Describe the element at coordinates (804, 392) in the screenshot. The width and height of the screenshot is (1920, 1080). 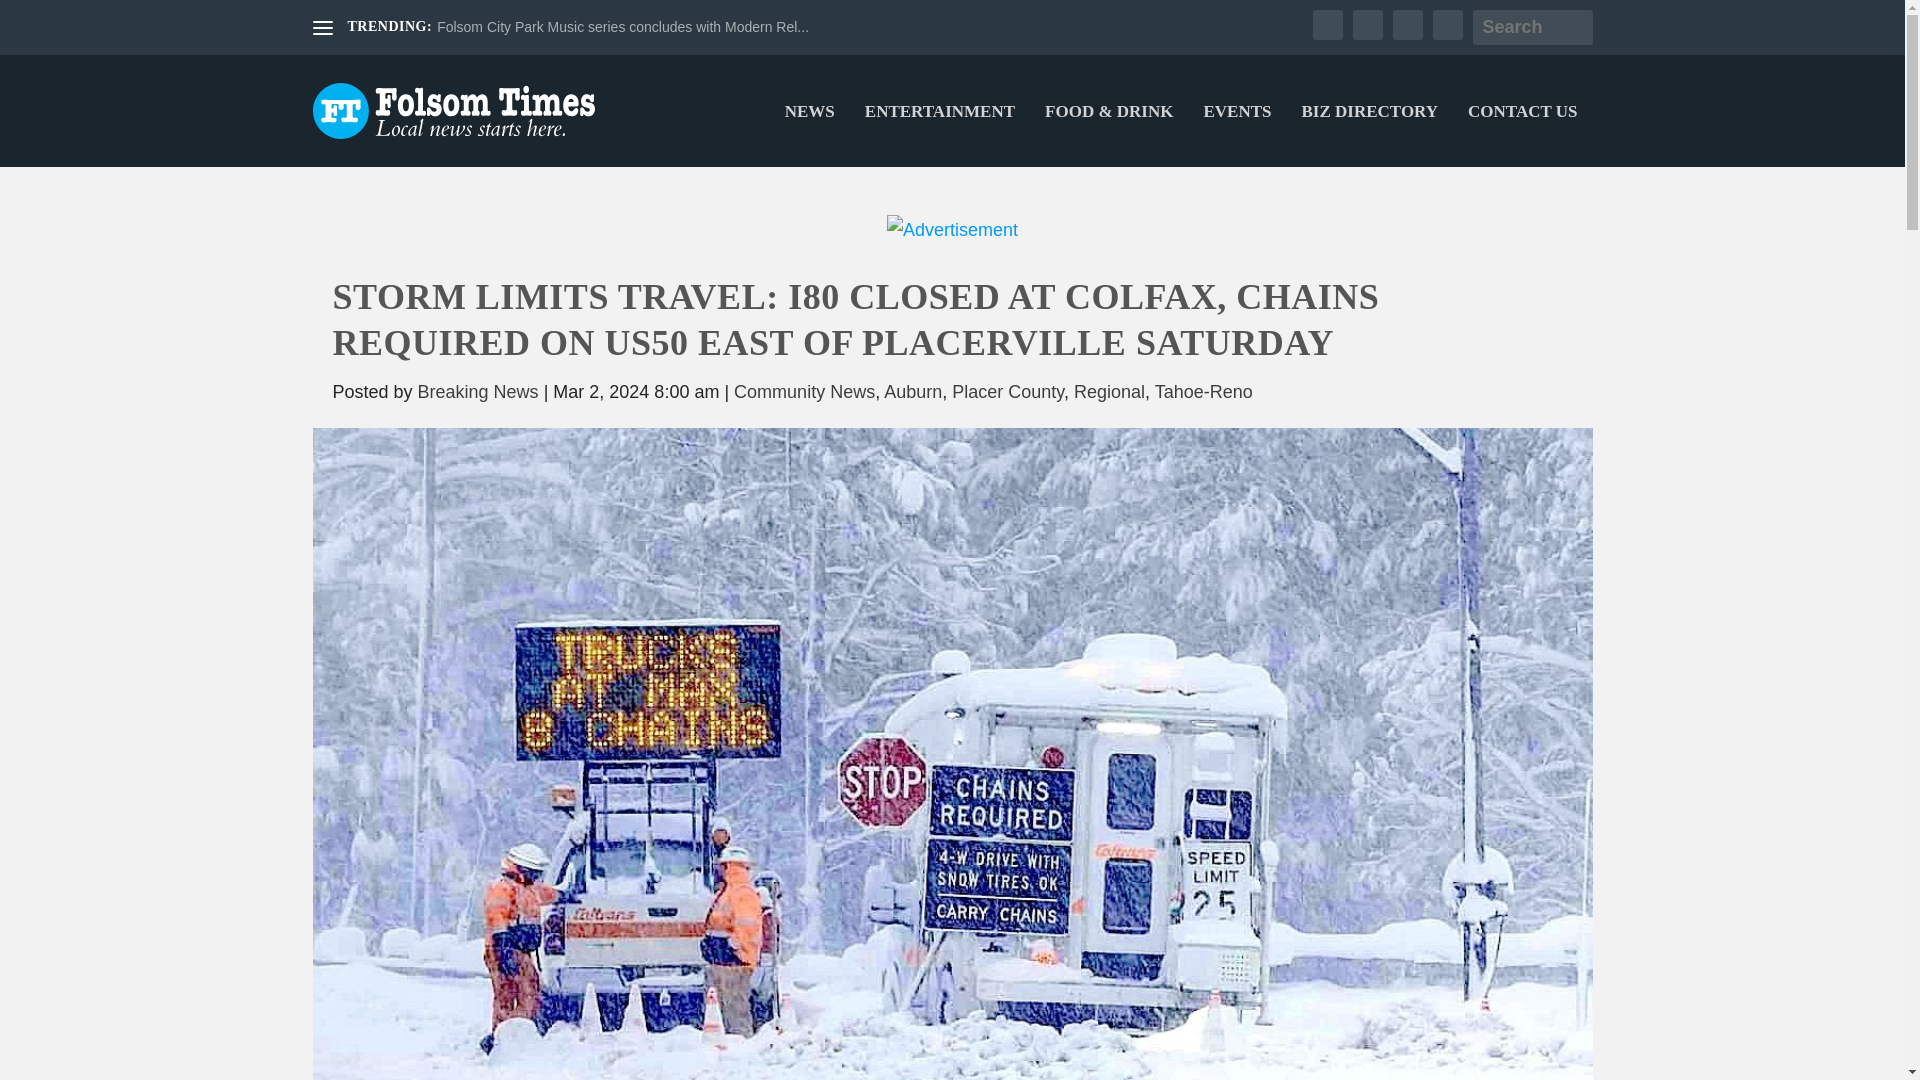
I see `Community News` at that location.